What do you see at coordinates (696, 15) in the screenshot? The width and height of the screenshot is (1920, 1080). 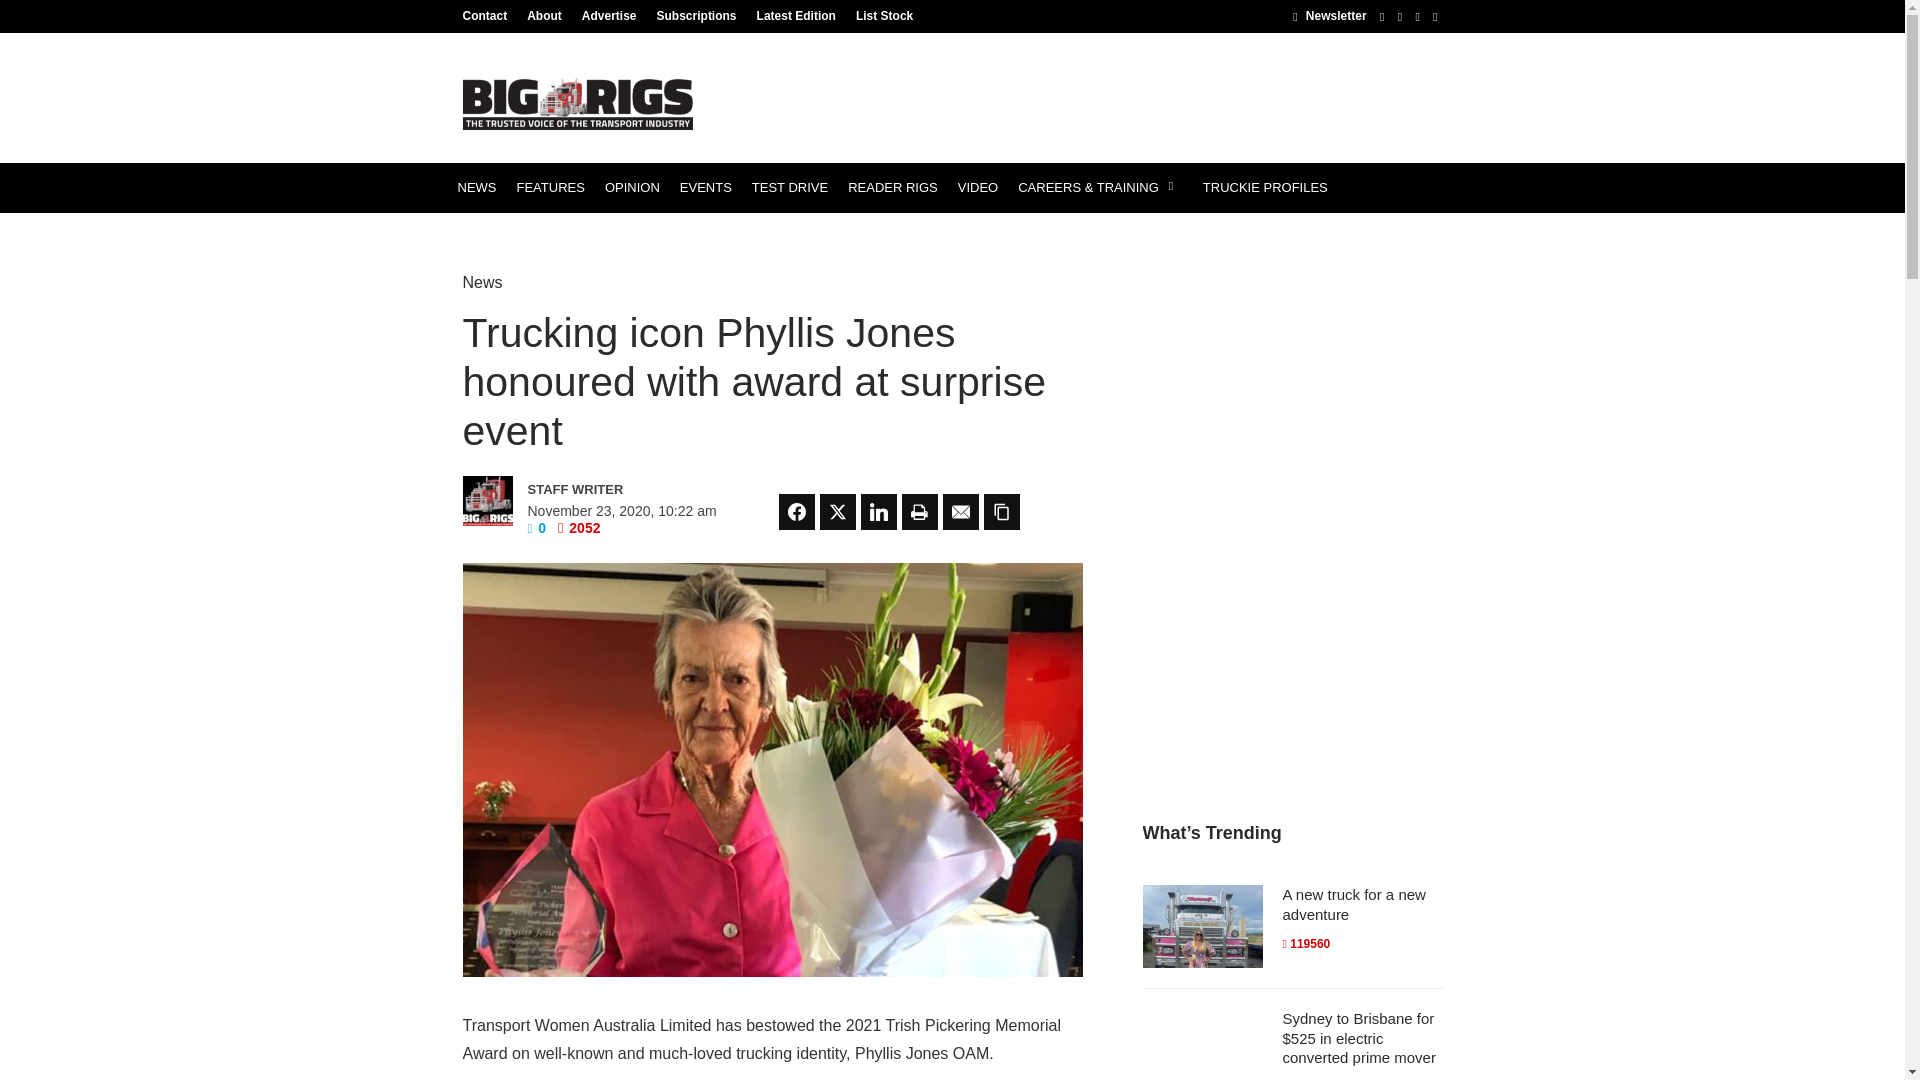 I see `Subscriptions` at bounding box center [696, 15].